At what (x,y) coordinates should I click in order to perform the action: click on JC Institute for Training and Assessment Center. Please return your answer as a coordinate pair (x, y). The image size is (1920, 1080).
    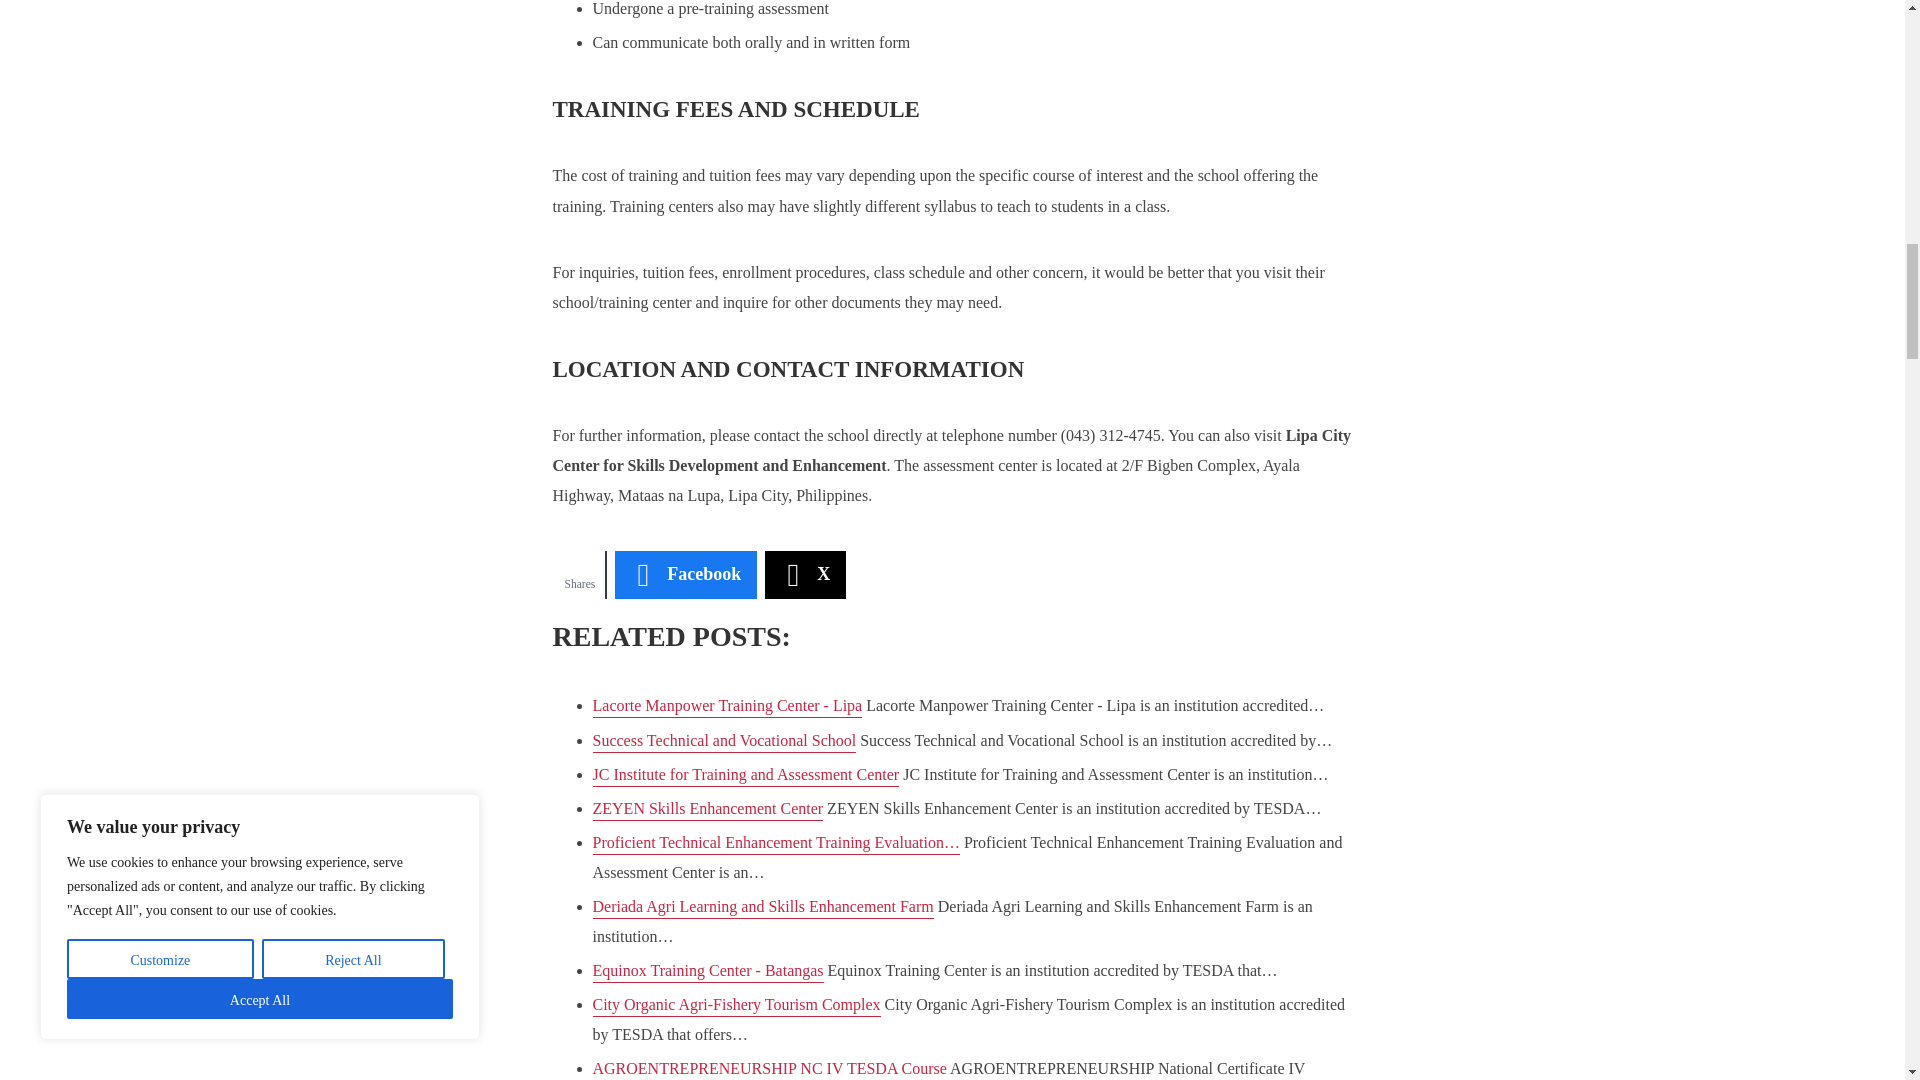
    Looking at the image, I should click on (744, 776).